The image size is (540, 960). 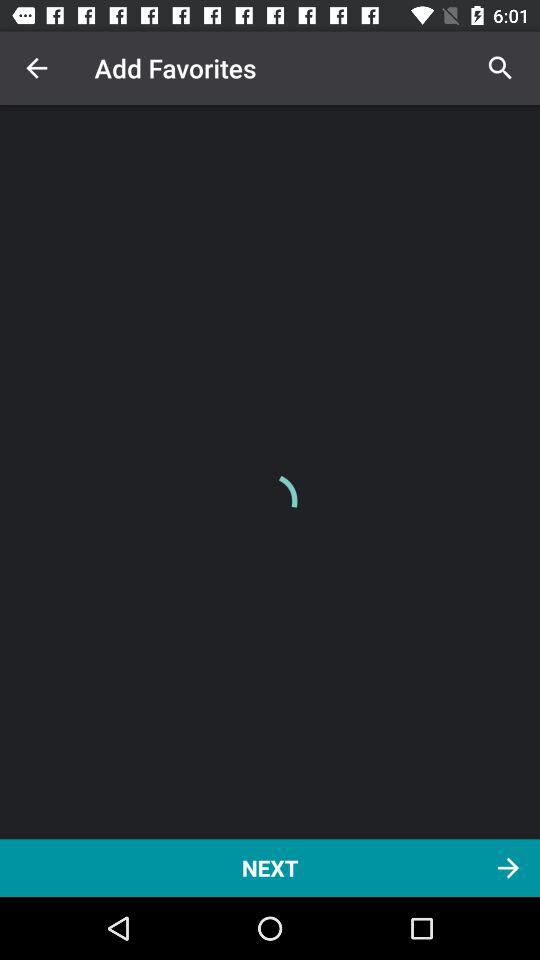 What do you see at coordinates (36, 68) in the screenshot?
I see `tap item to the left of add favorites` at bounding box center [36, 68].